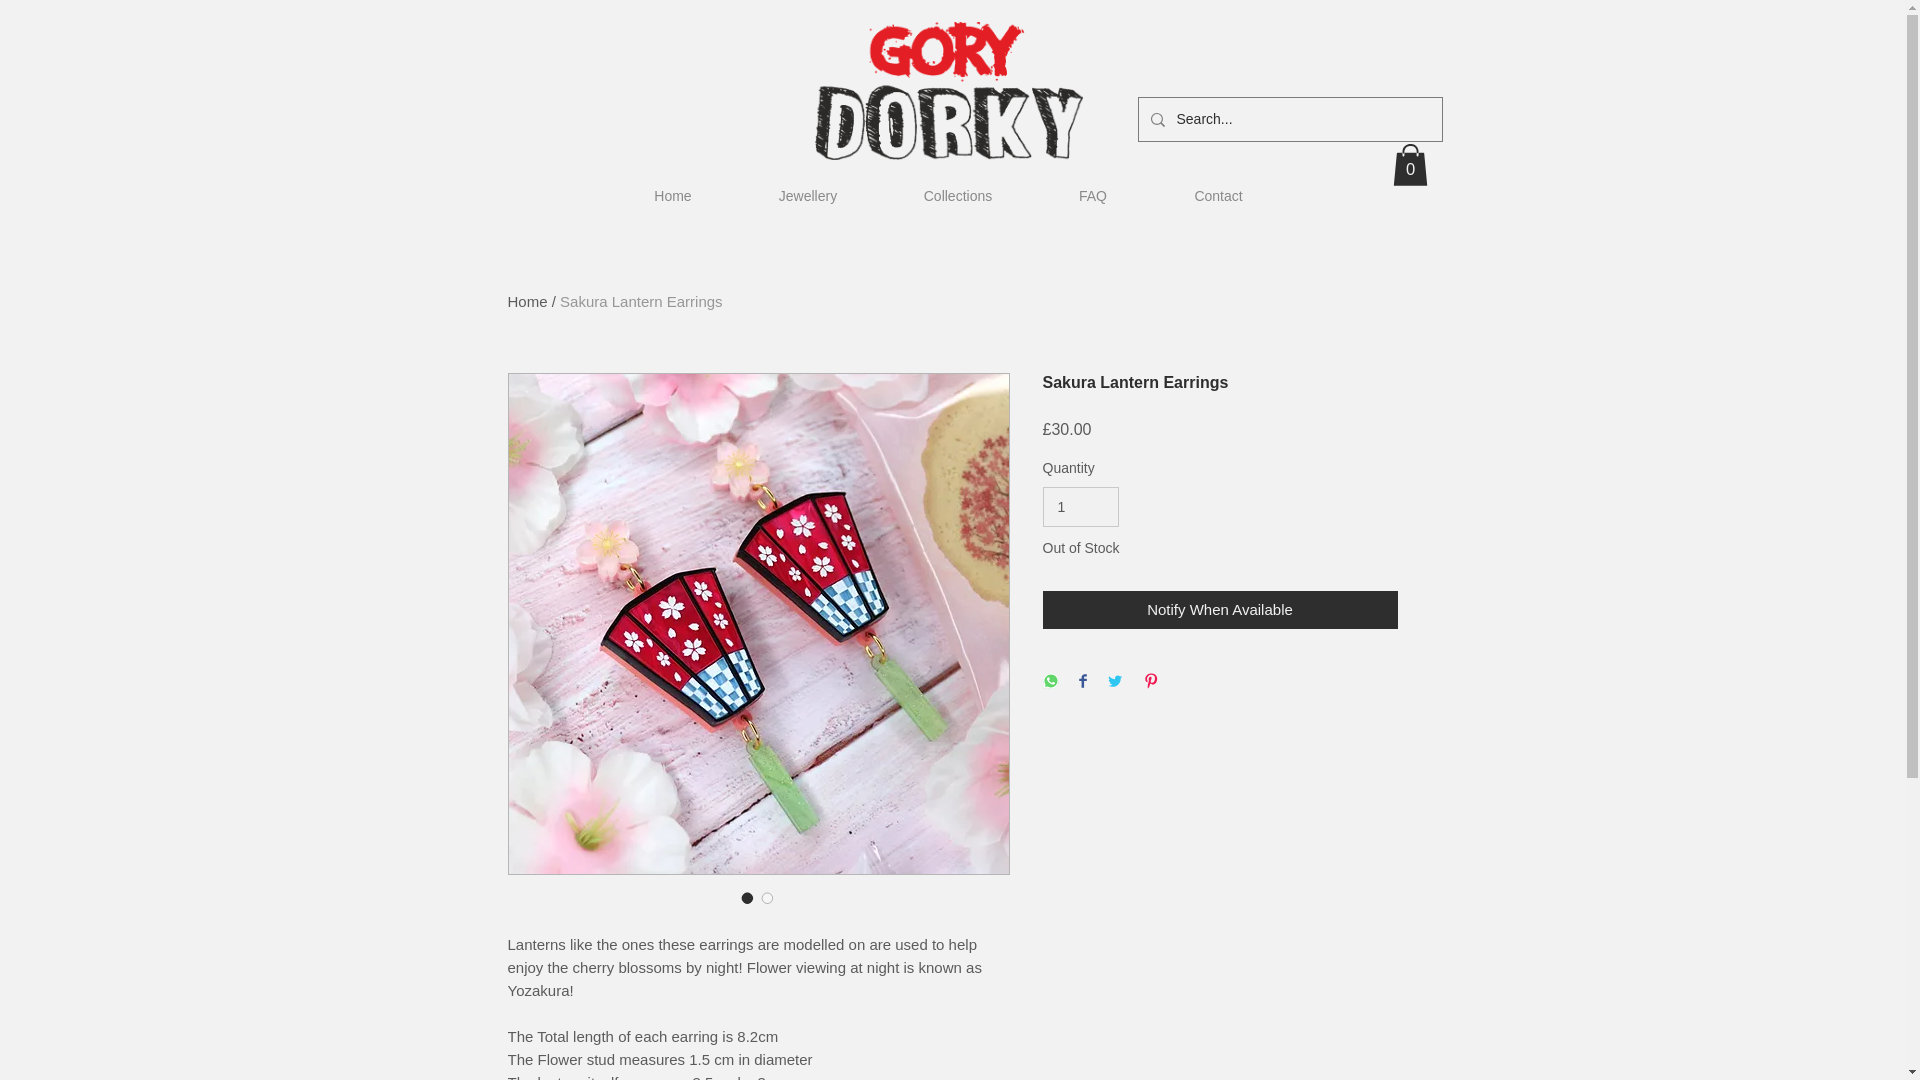  I want to click on Home, so click(528, 300).